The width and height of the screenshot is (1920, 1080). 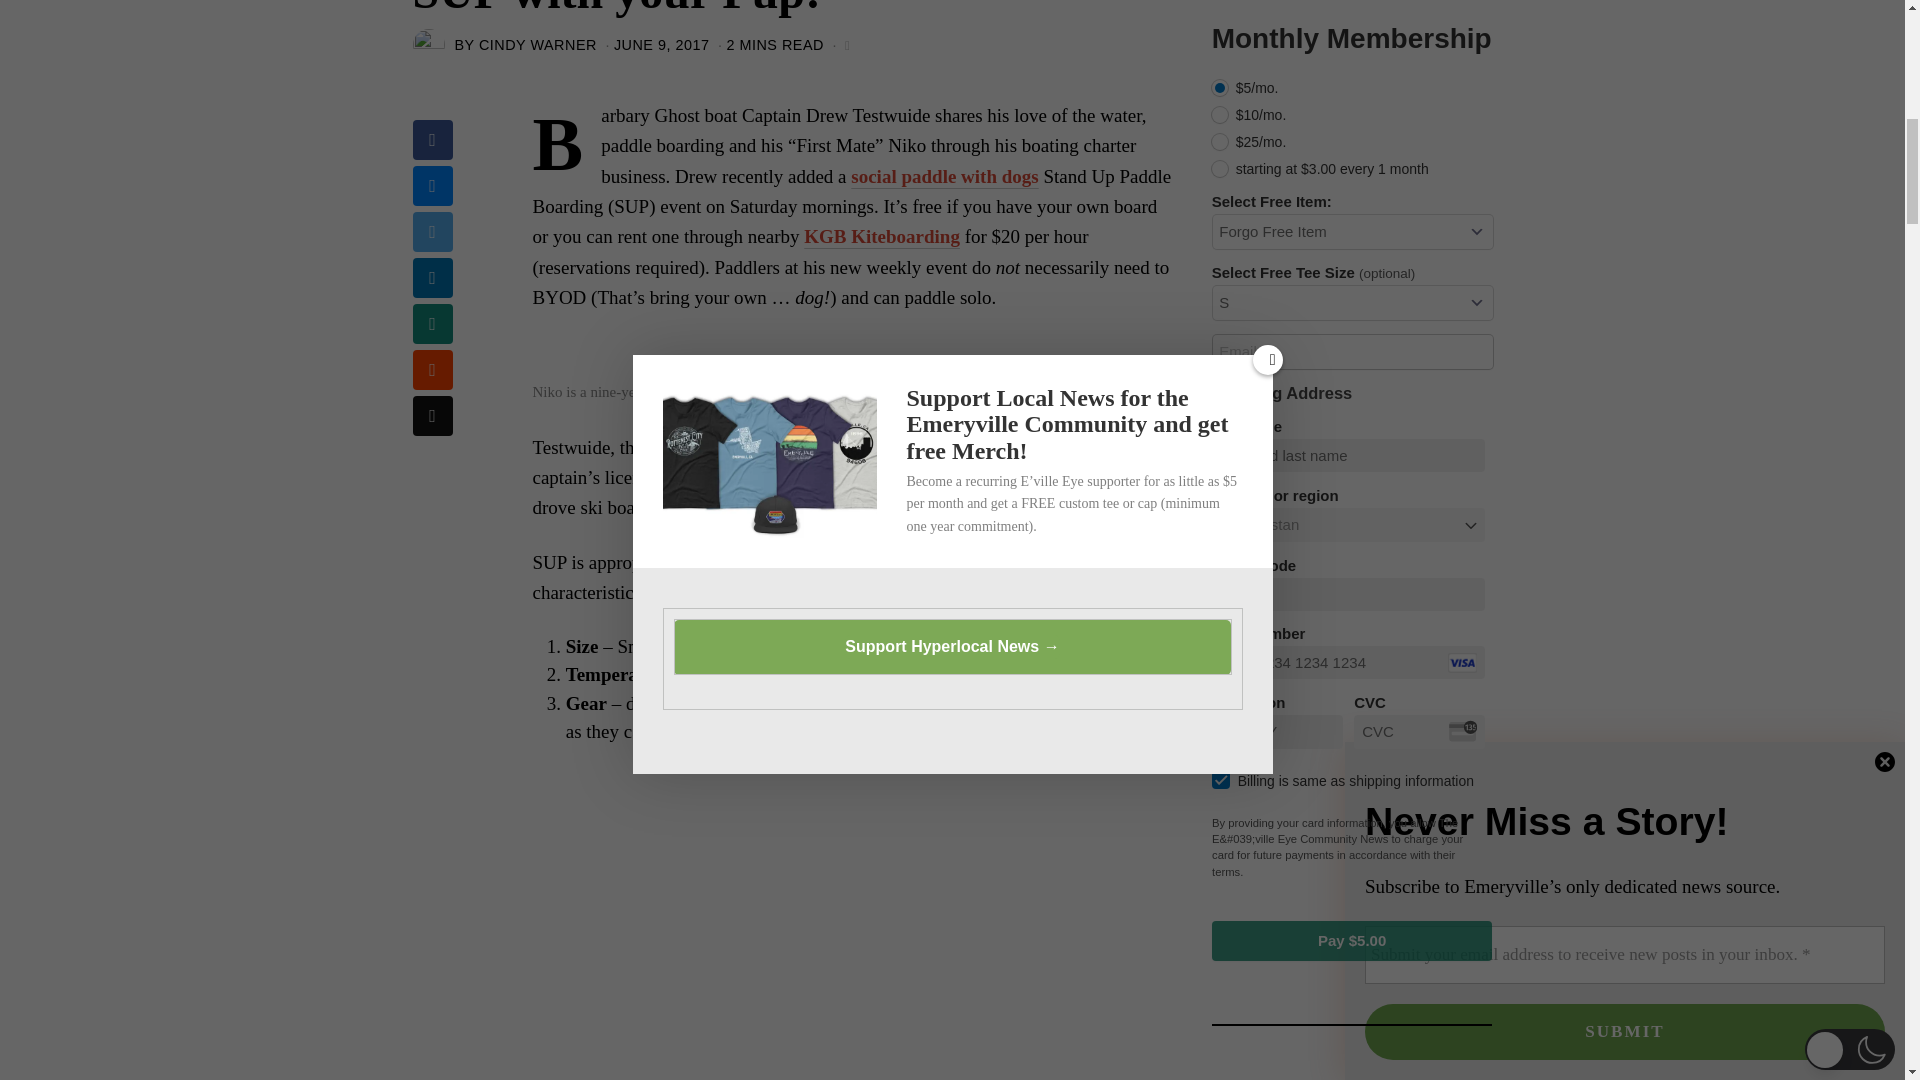 What do you see at coordinates (944, 176) in the screenshot?
I see `social paddle with dogs` at bounding box center [944, 176].